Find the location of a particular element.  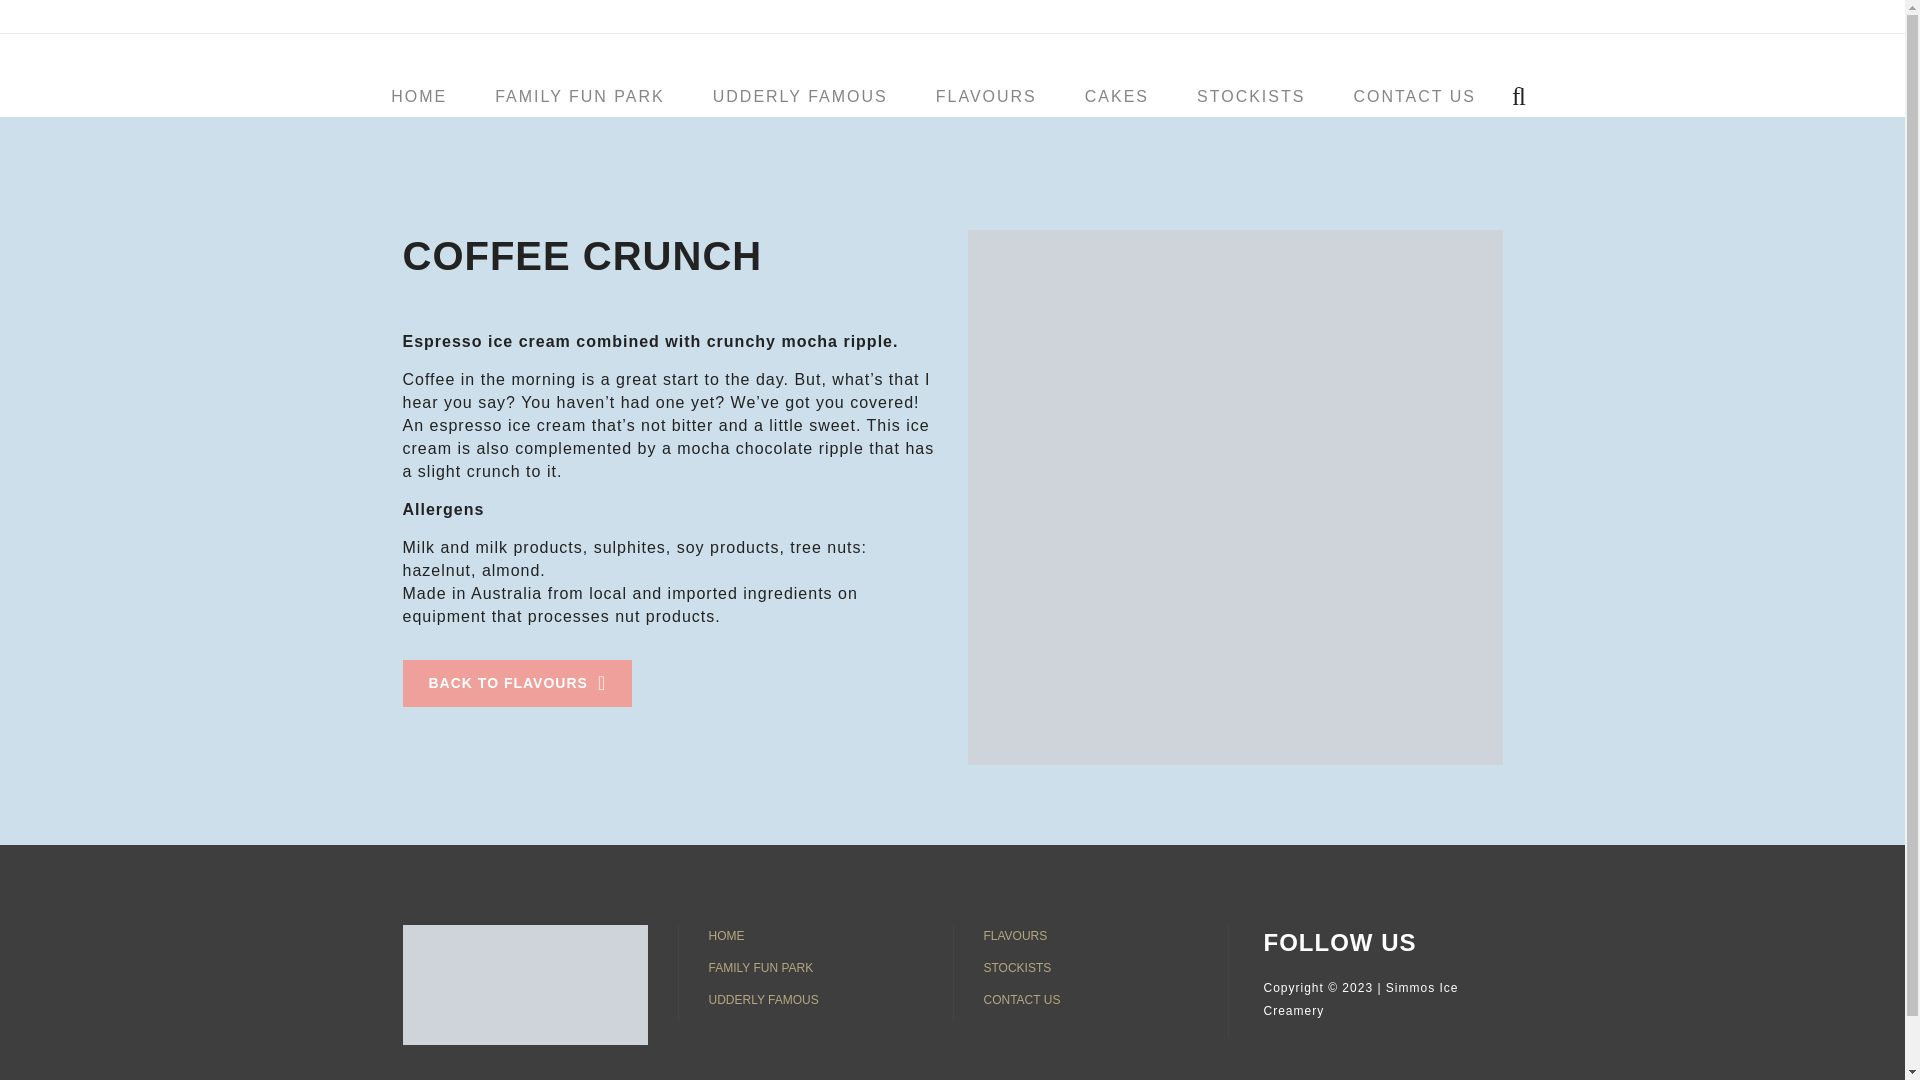

HOME is located at coordinates (418, 96).